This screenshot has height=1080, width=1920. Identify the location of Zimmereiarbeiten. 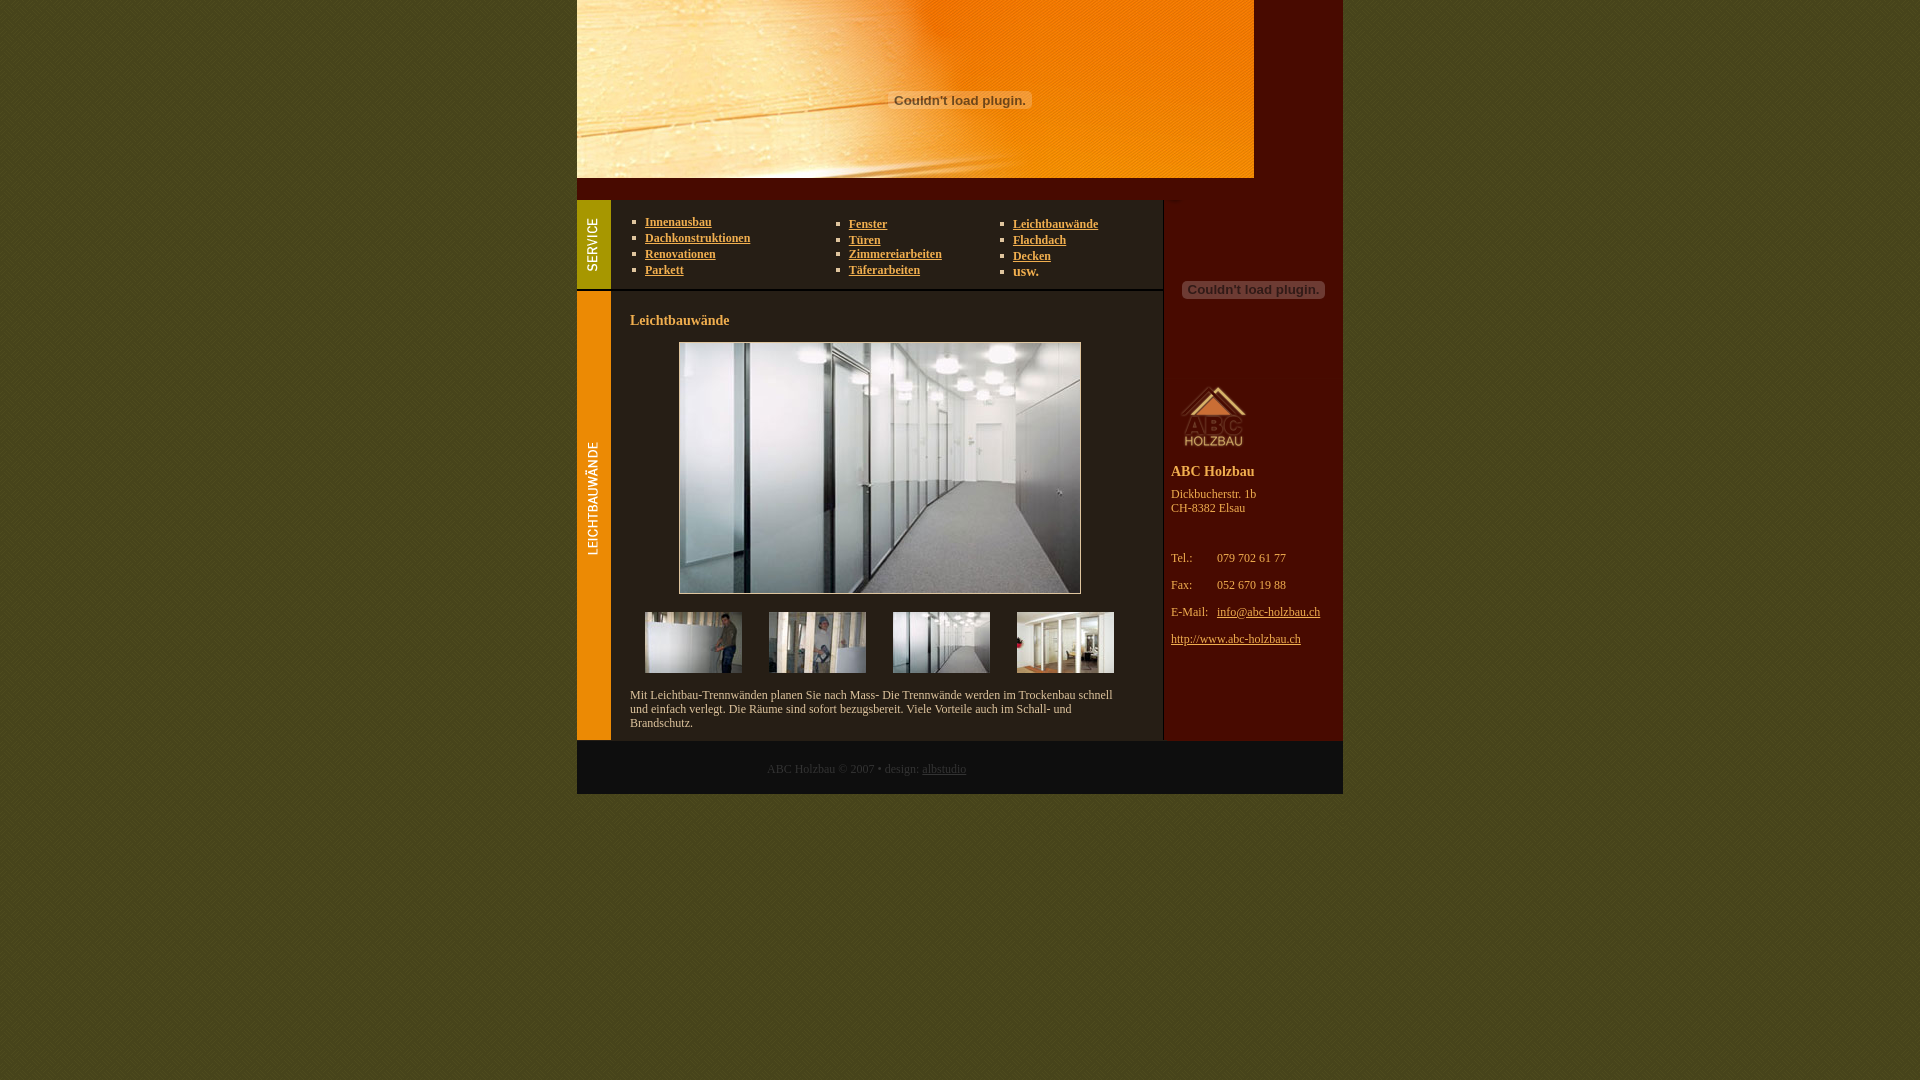
(896, 254).